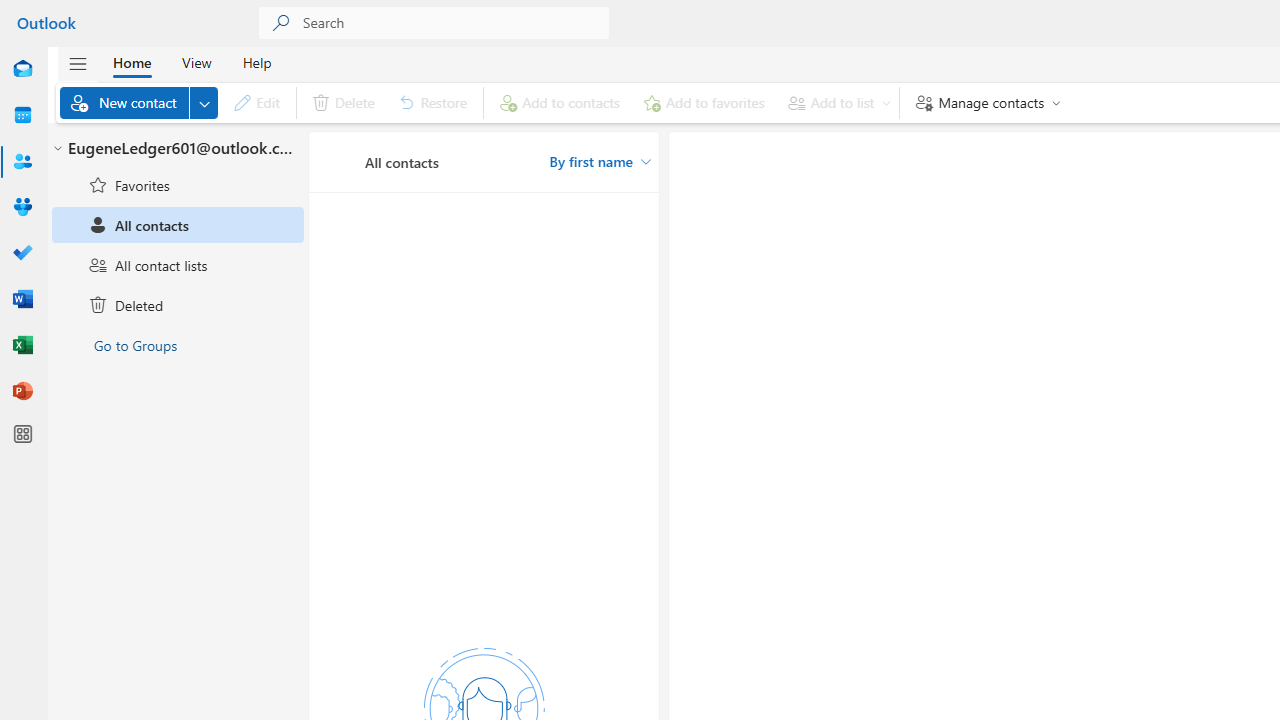  Describe the element at coordinates (256, 62) in the screenshot. I see `Help` at that location.